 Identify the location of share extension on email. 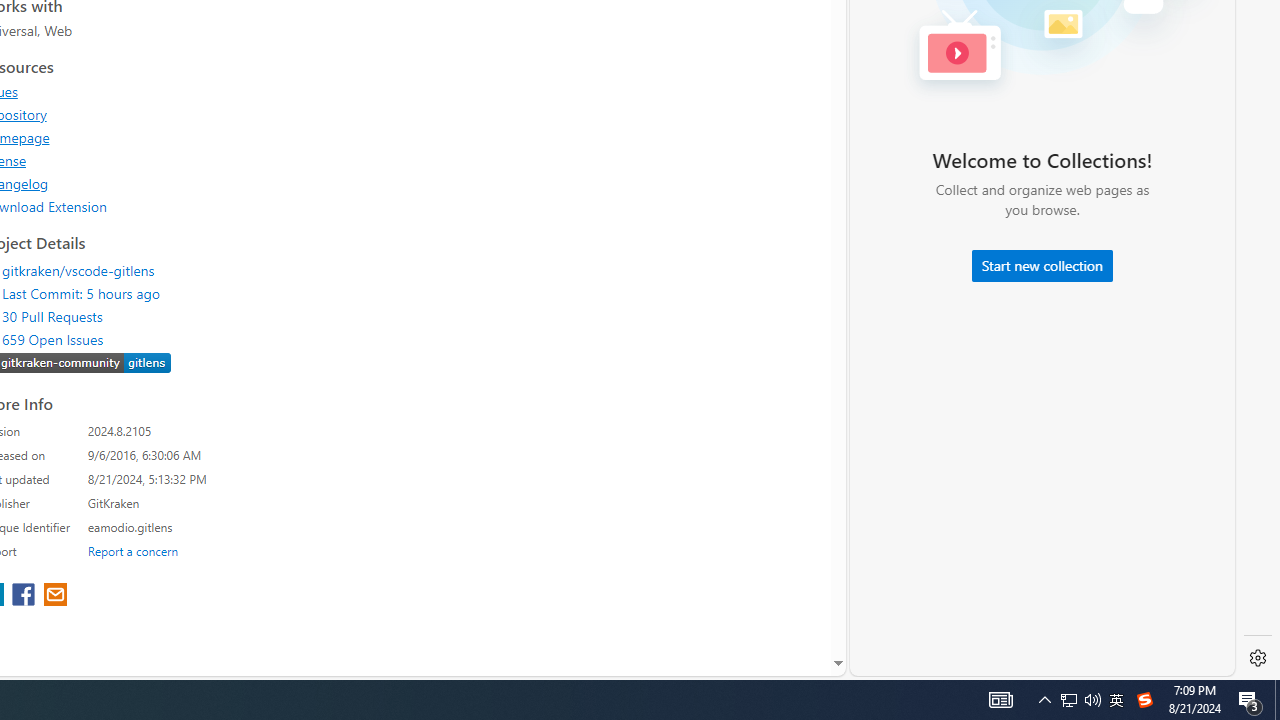
(54, 596).